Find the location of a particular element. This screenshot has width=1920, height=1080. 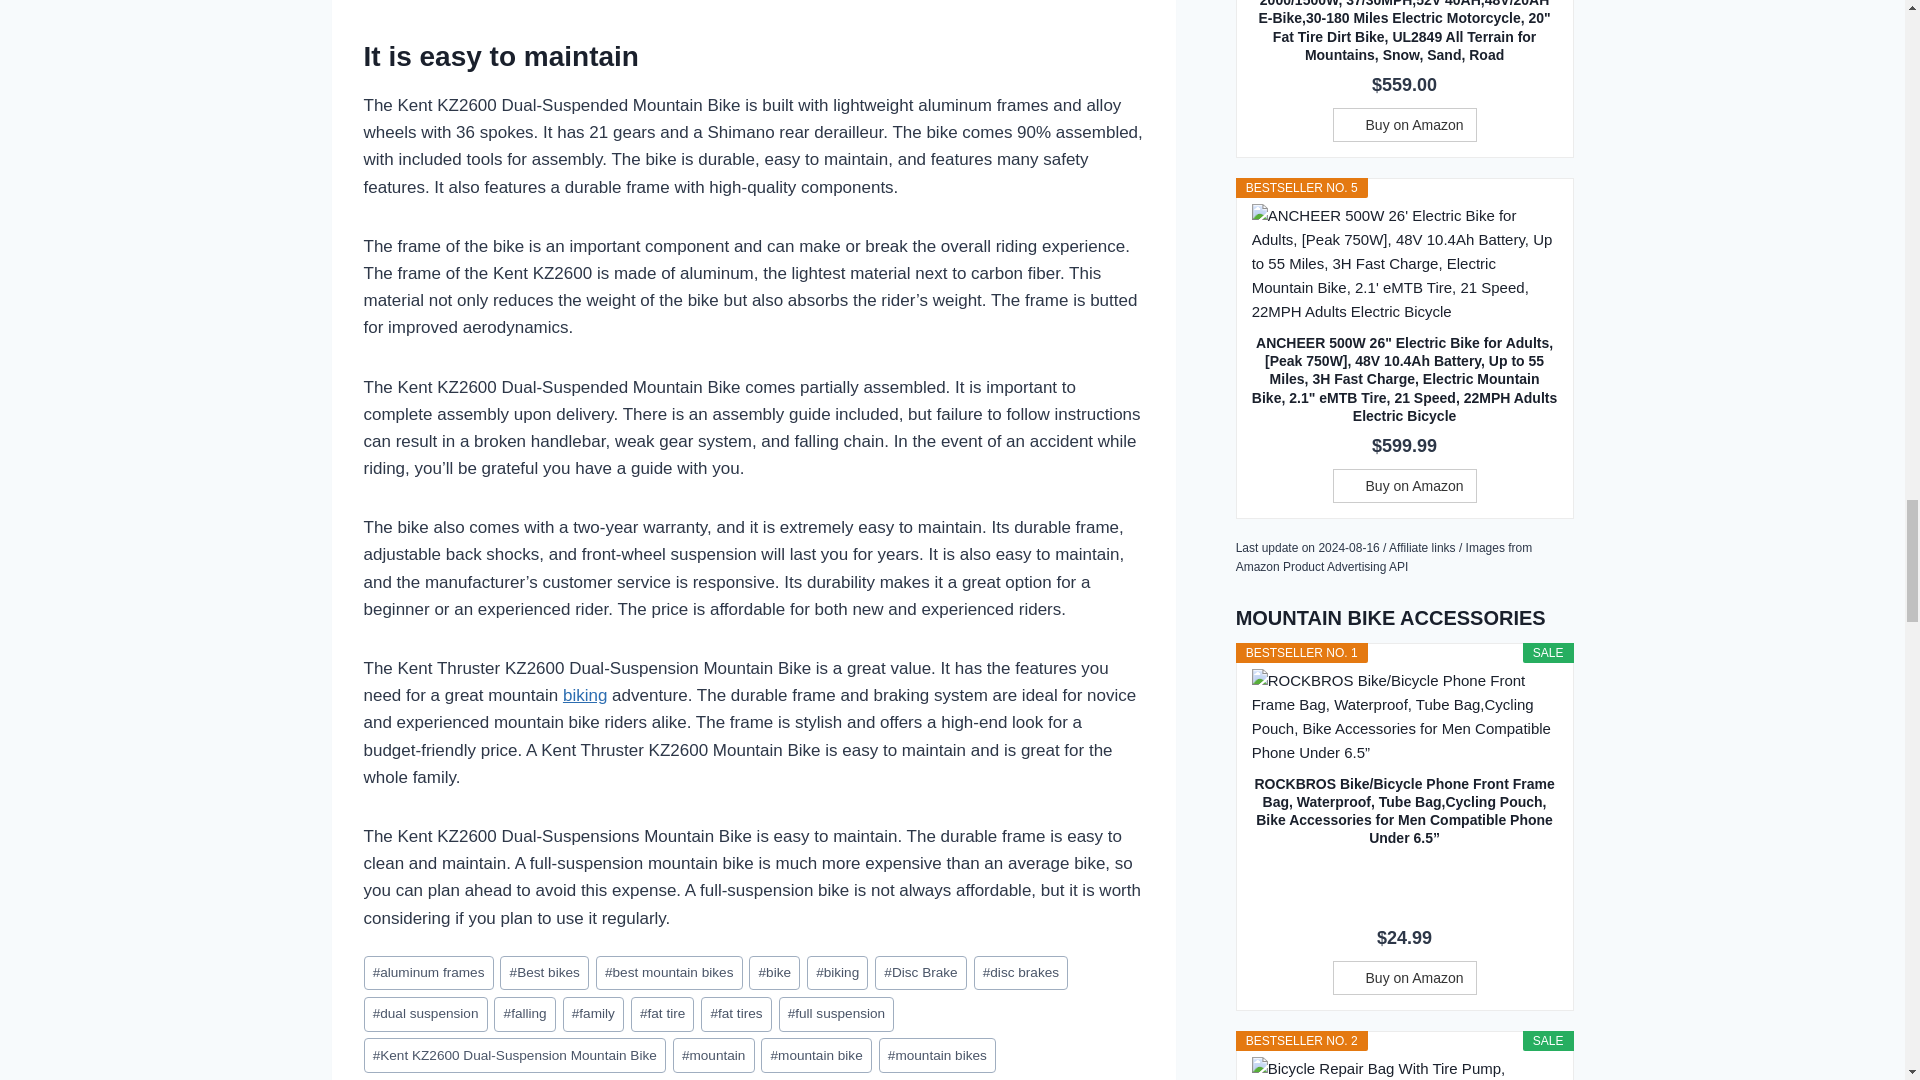

Best bikes is located at coordinates (544, 973).